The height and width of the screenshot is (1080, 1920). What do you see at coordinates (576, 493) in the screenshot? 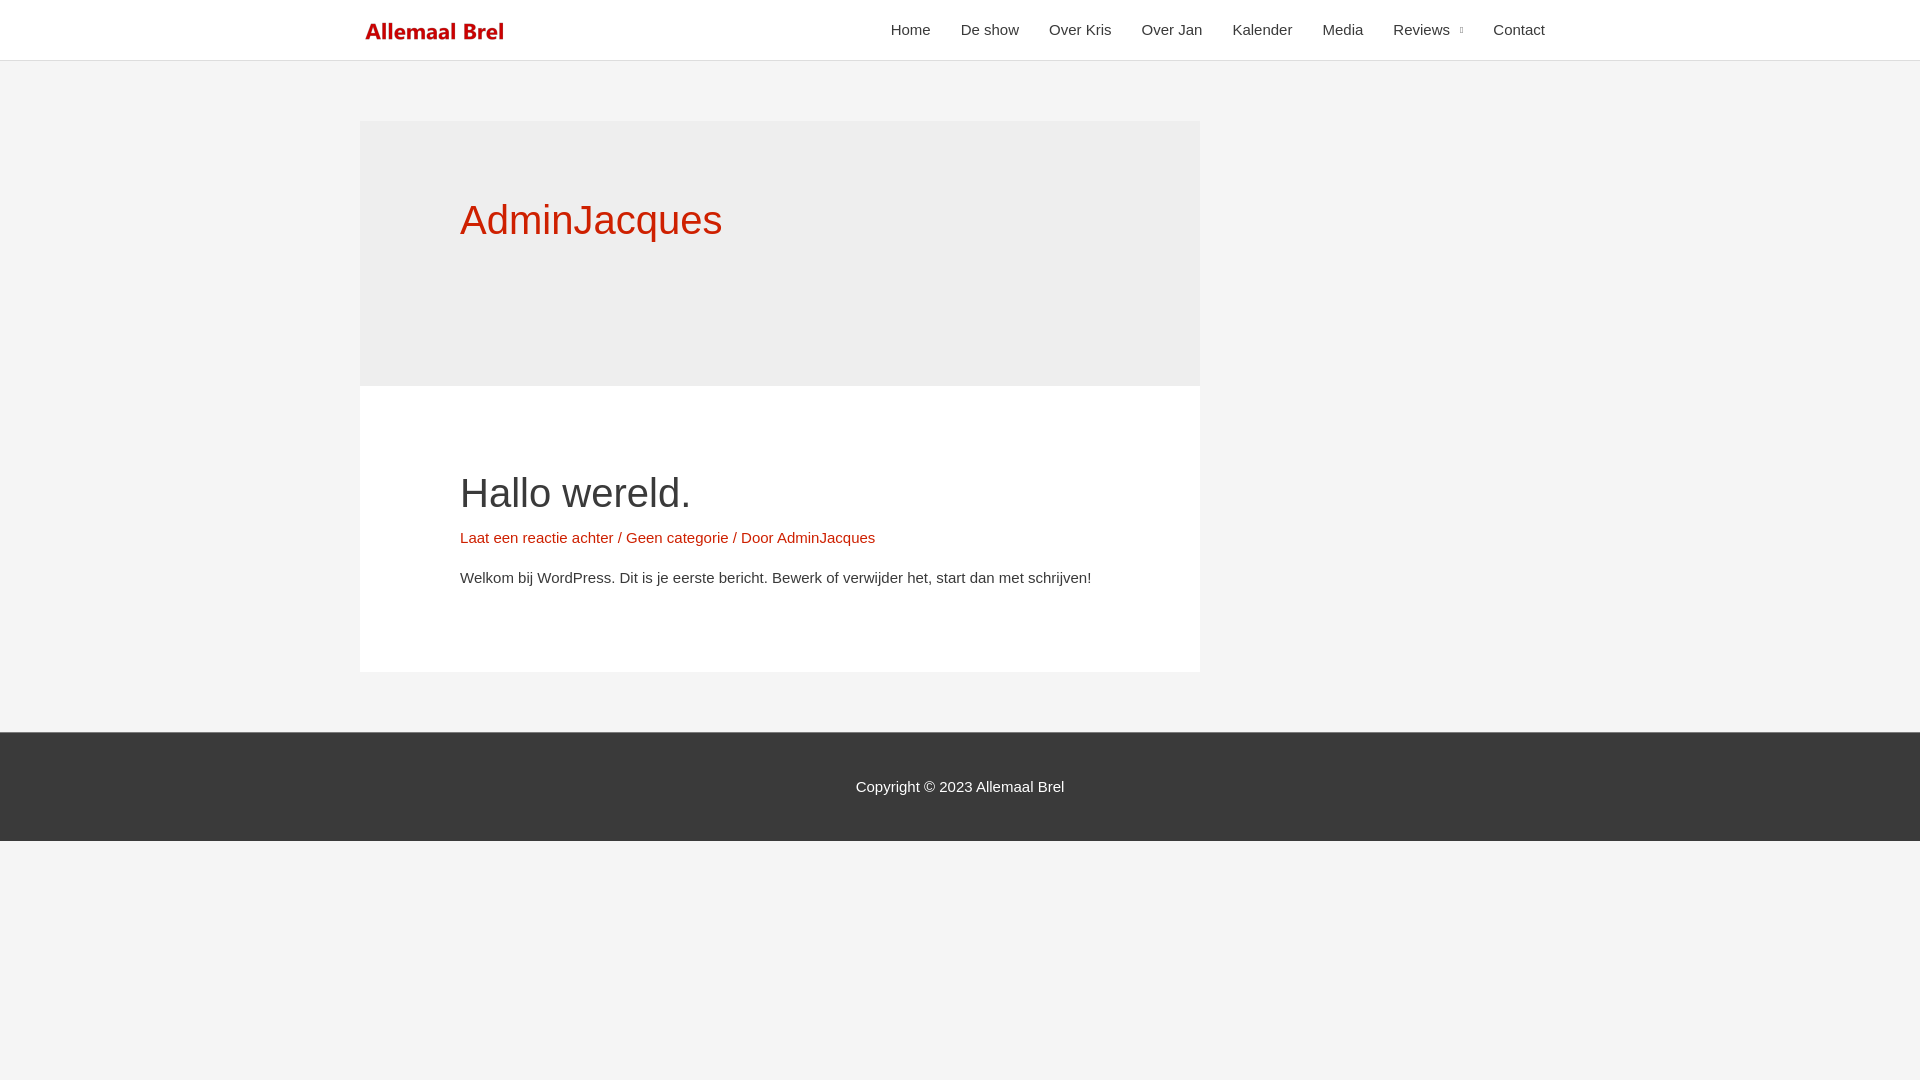
I see `Hallo wereld.` at bounding box center [576, 493].